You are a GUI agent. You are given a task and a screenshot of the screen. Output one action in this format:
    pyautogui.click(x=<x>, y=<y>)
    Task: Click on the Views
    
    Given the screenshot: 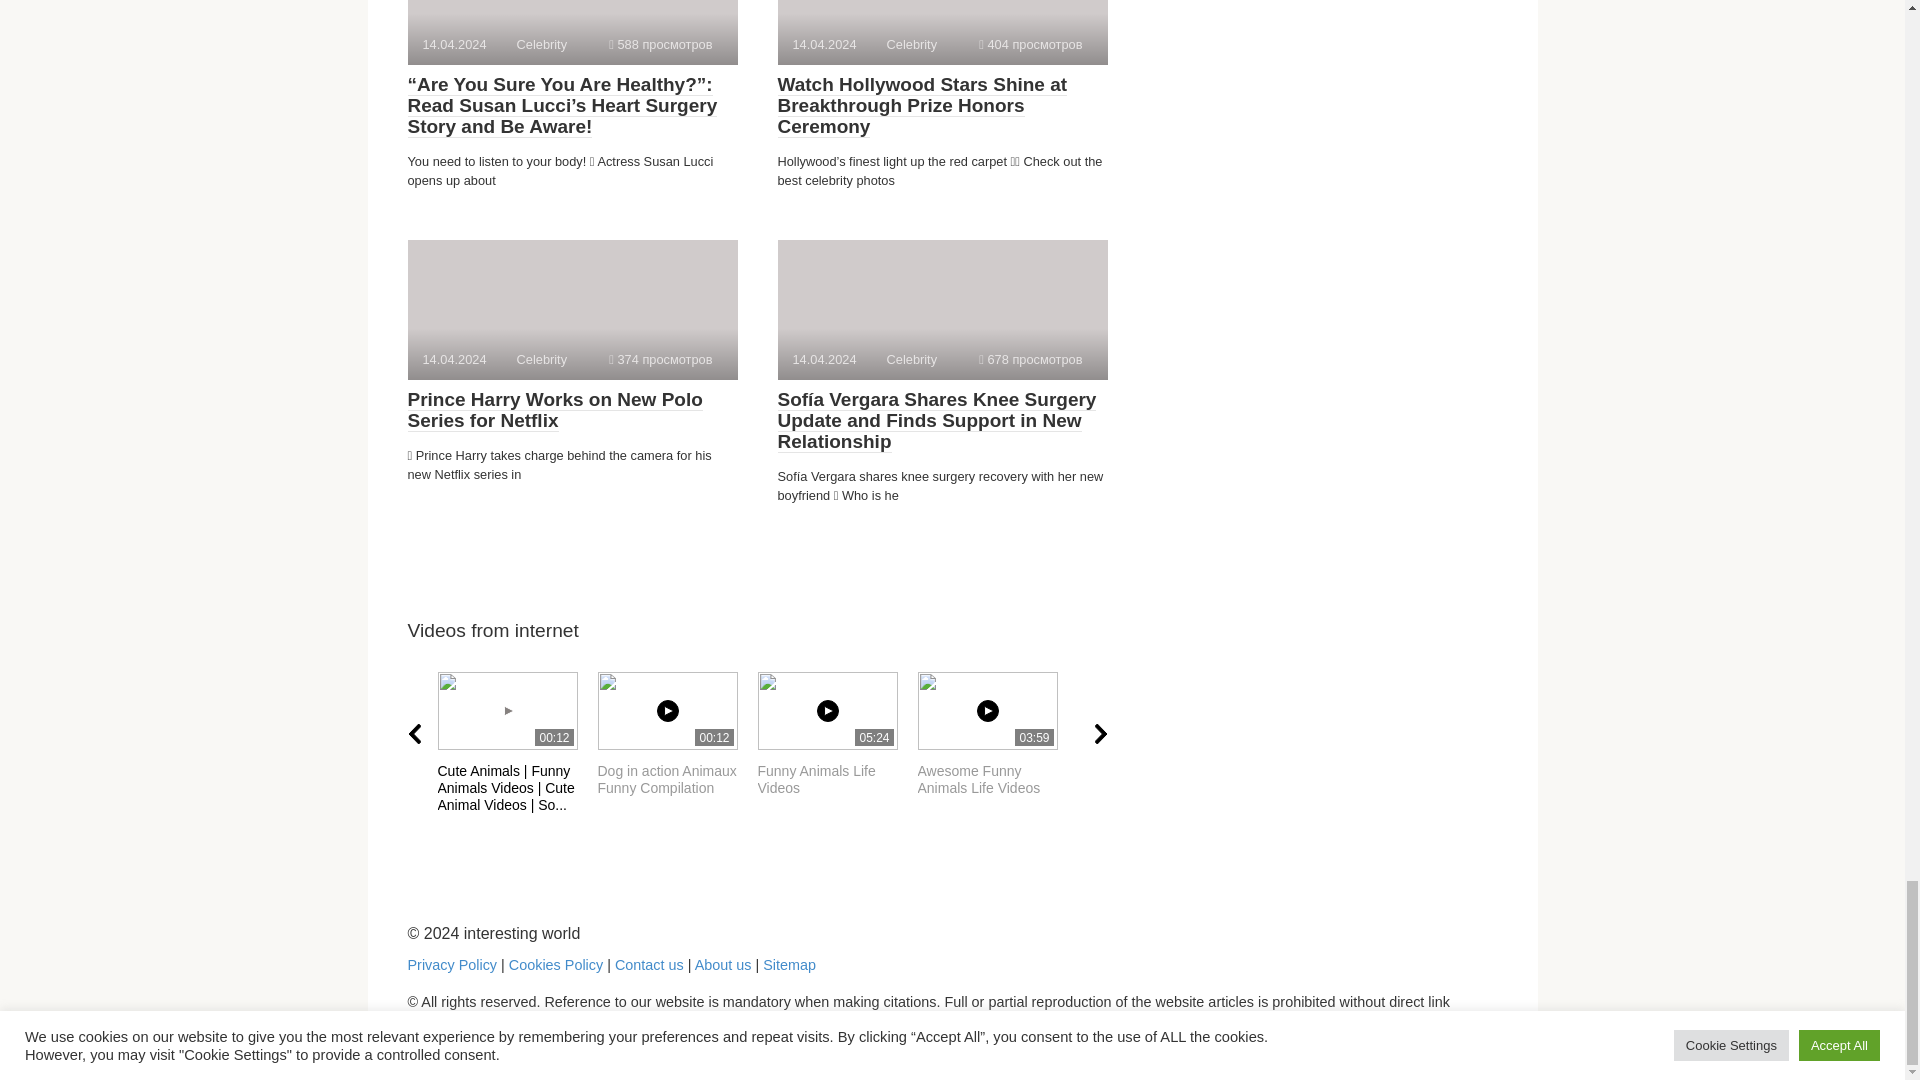 What is the action you would take?
    pyautogui.click(x=678, y=734)
    